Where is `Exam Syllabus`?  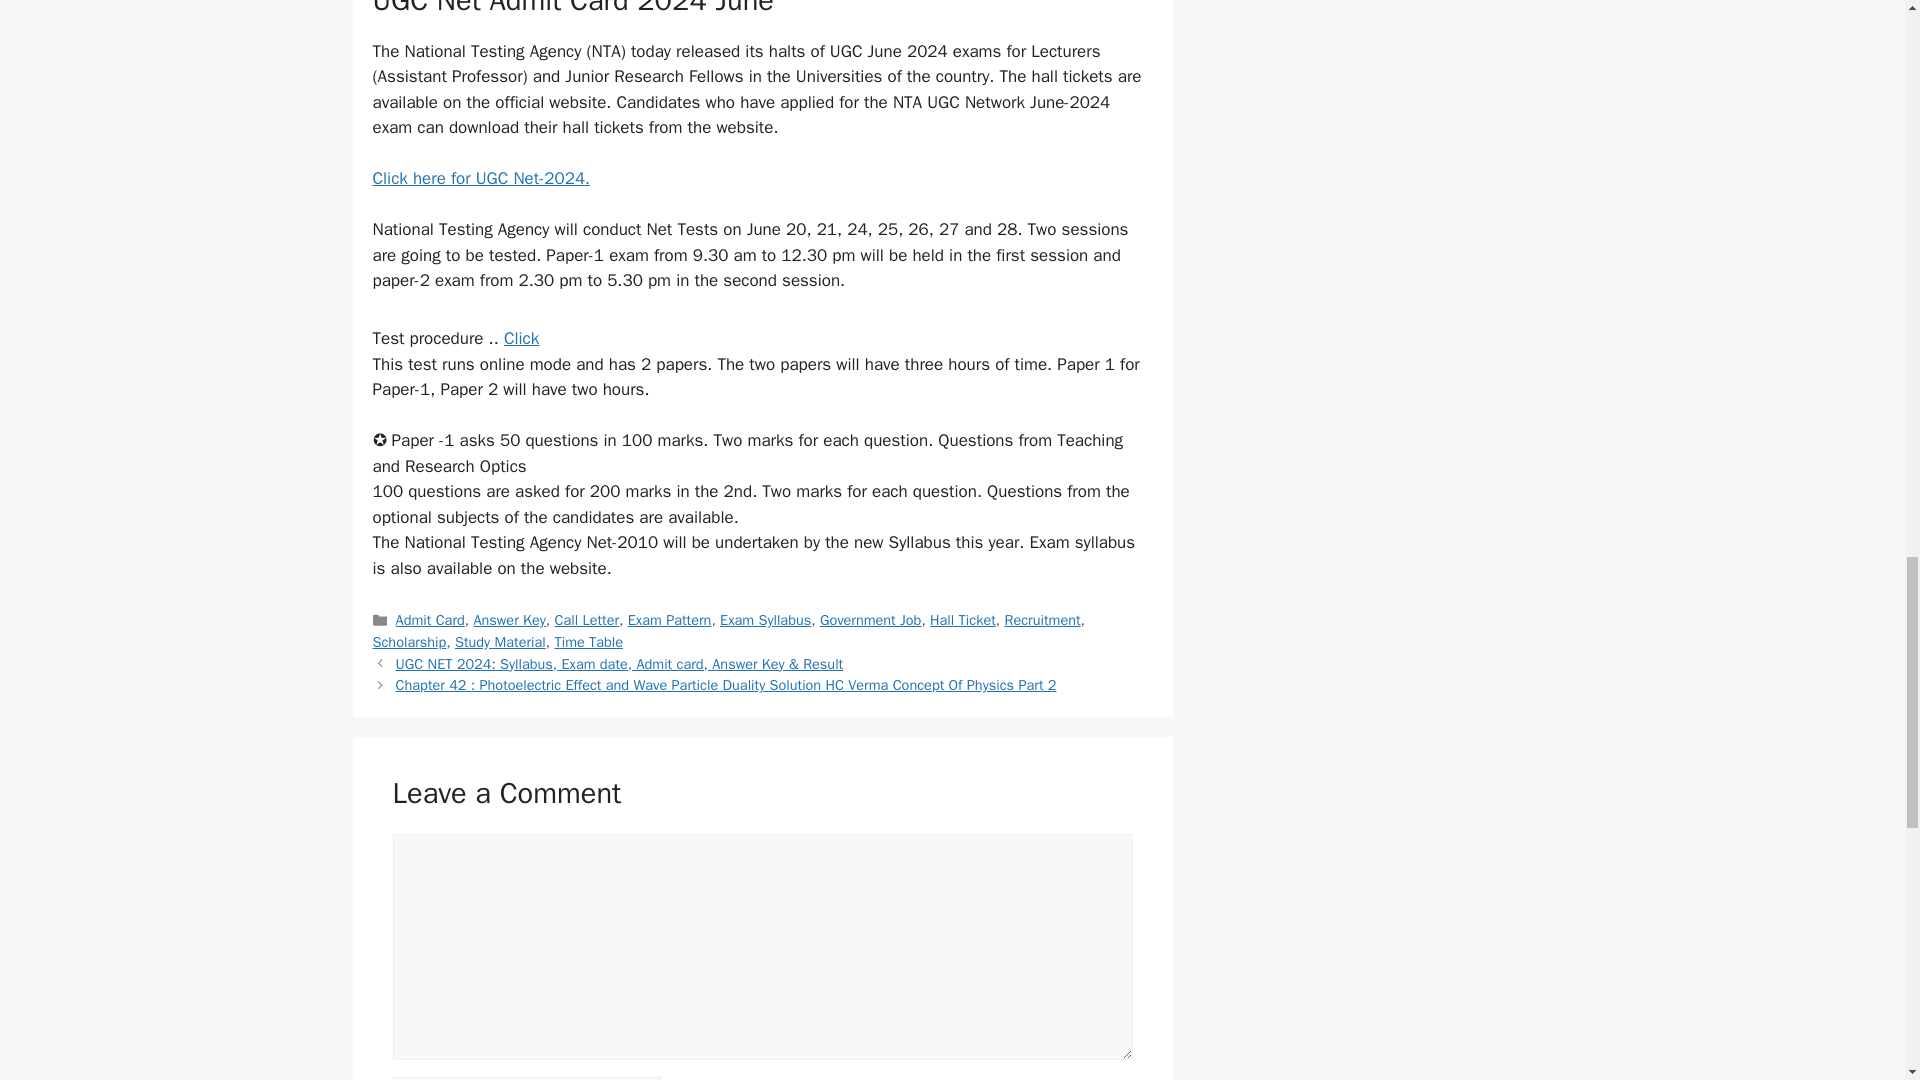
Exam Syllabus is located at coordinates (765, 620).